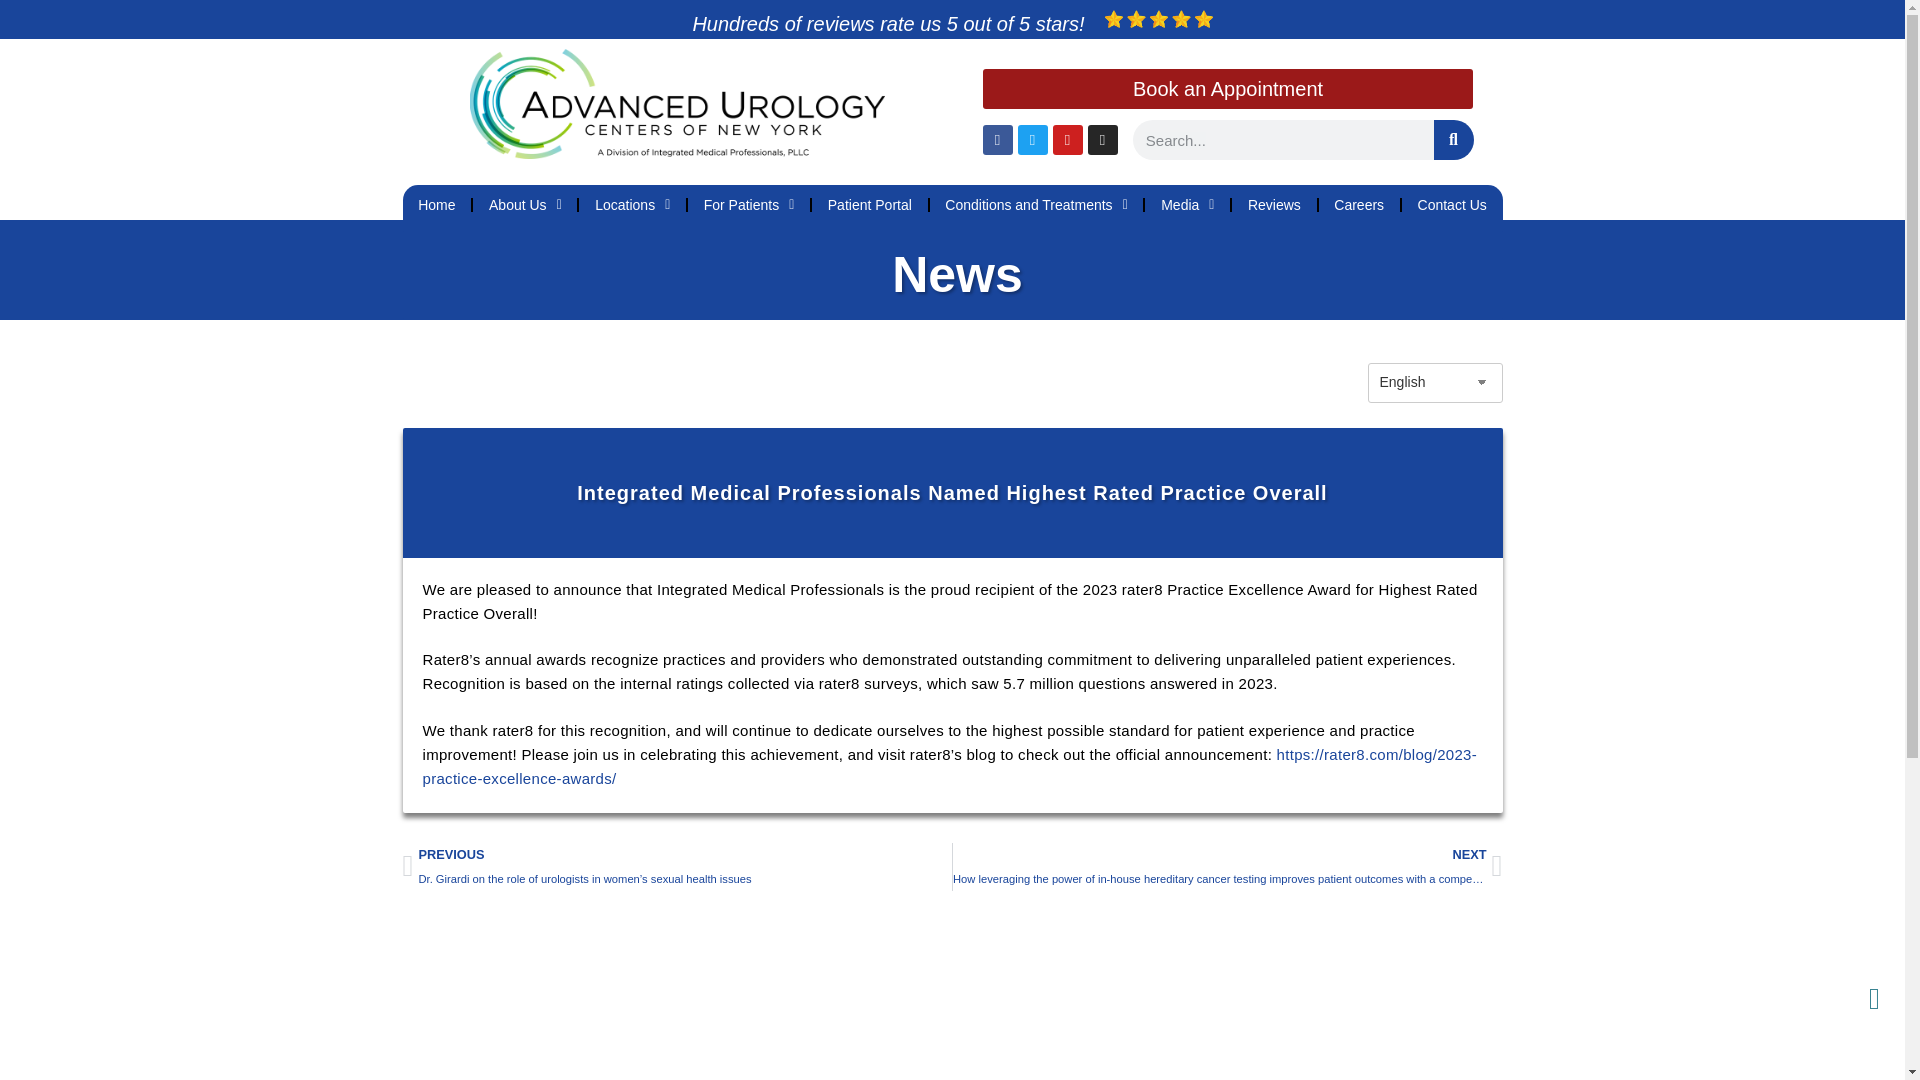 This screenshot has height=1080, width=1920. I want to click on Home, so click(436, 204).